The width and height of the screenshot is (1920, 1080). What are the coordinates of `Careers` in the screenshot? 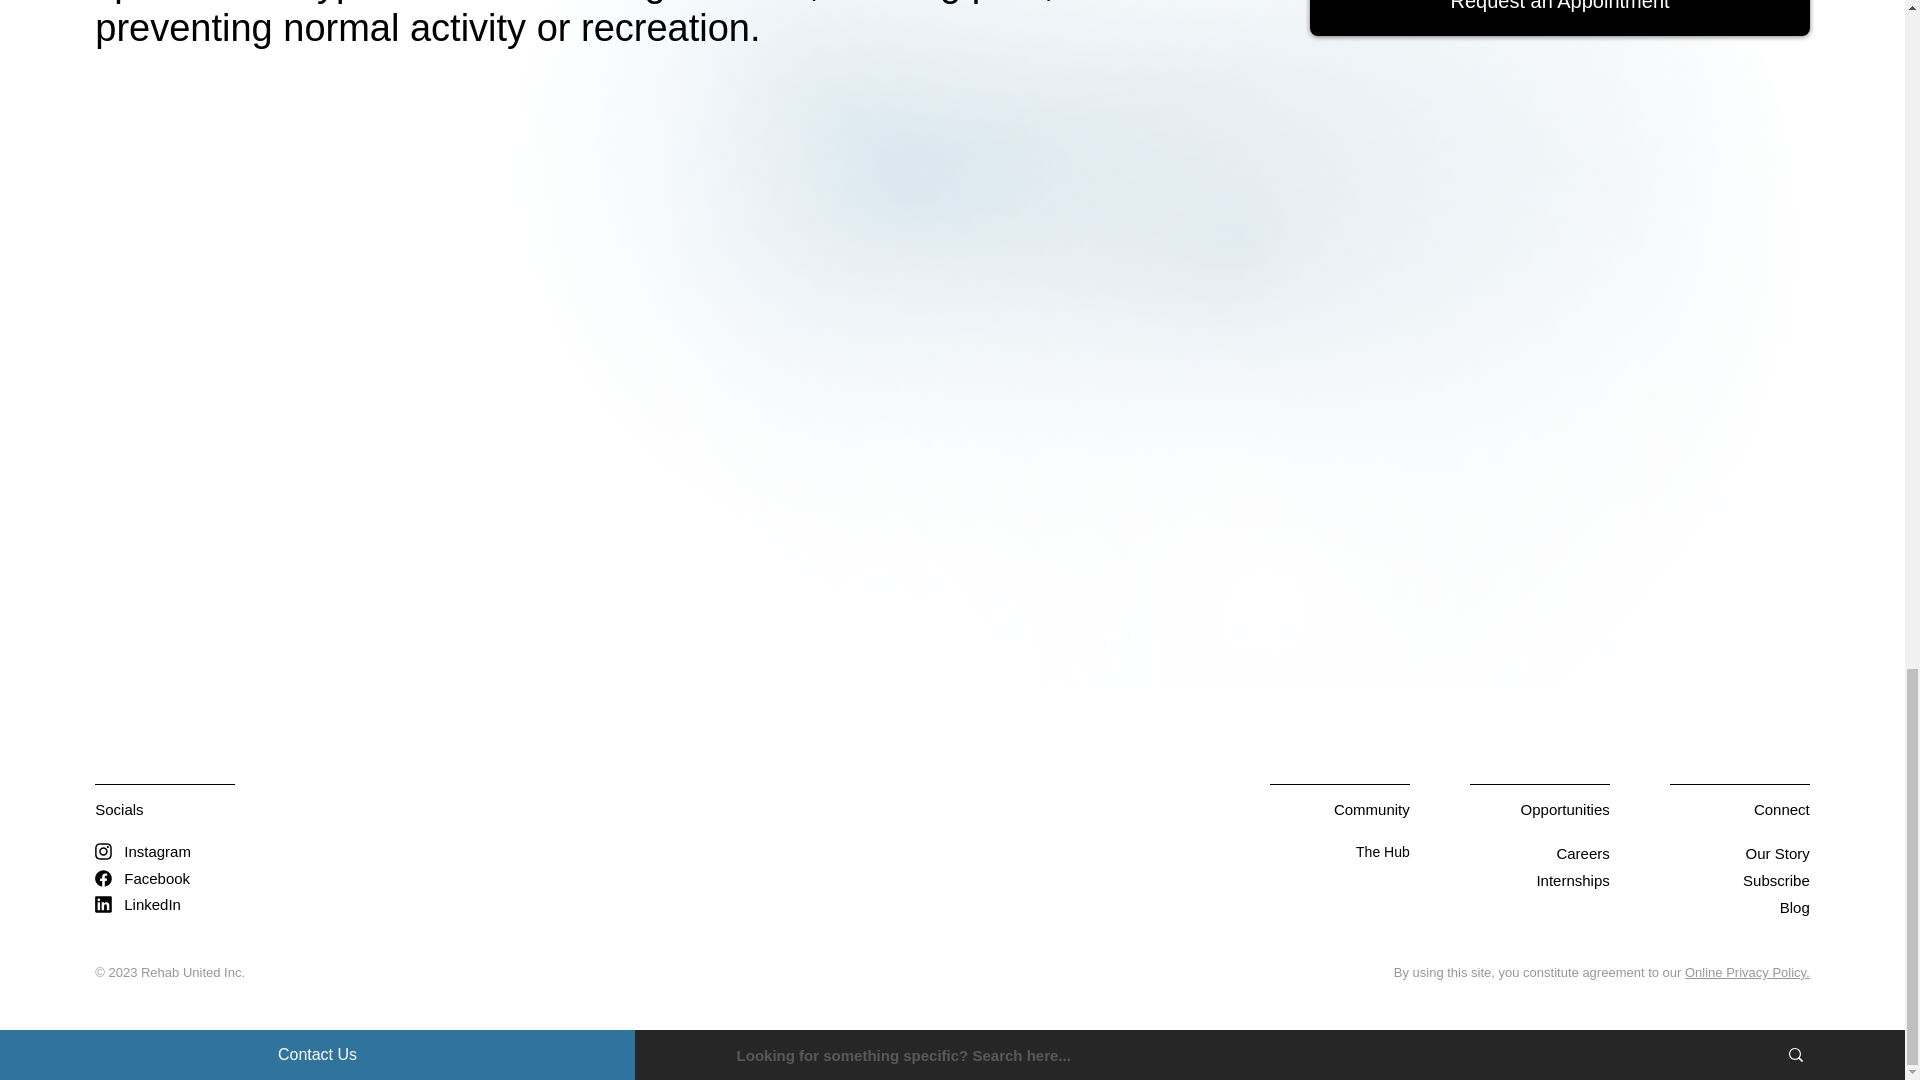 It's located at (1582, 852).